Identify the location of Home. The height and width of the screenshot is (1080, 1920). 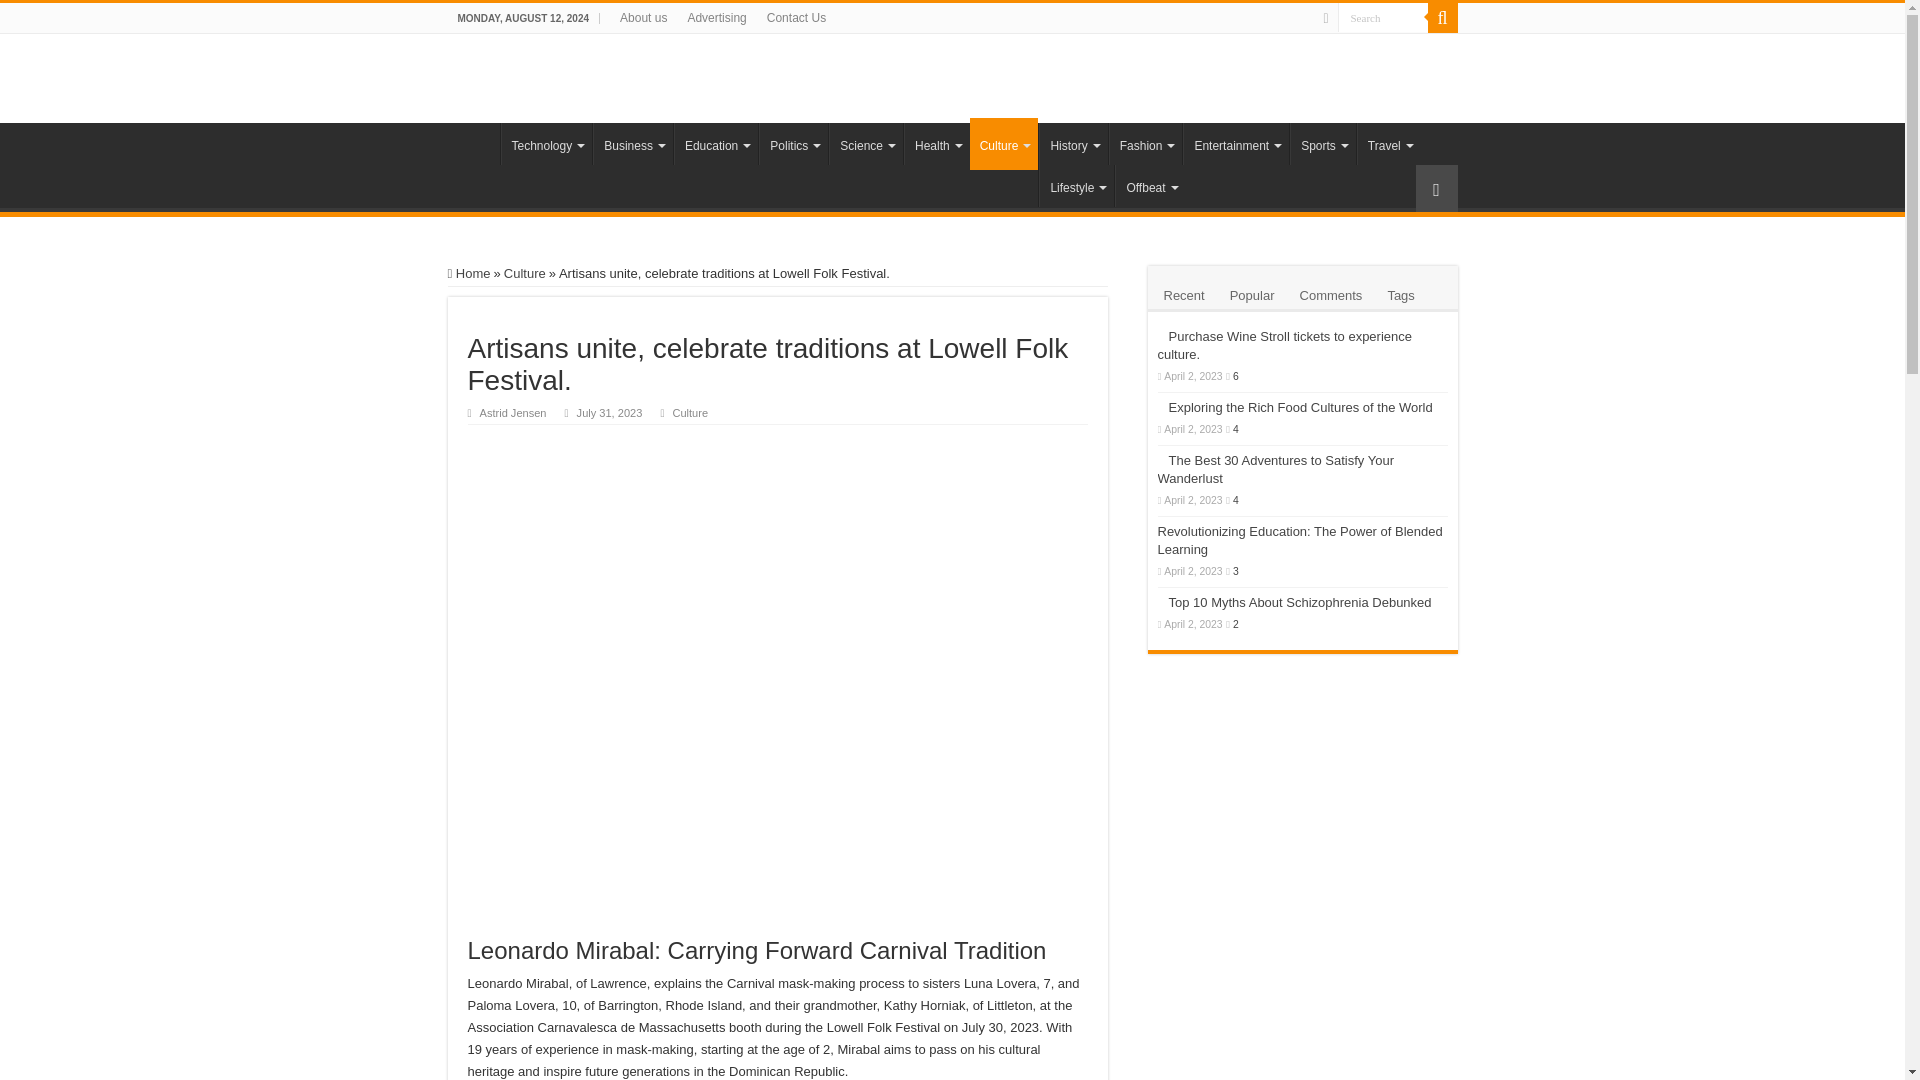
(473, 144).